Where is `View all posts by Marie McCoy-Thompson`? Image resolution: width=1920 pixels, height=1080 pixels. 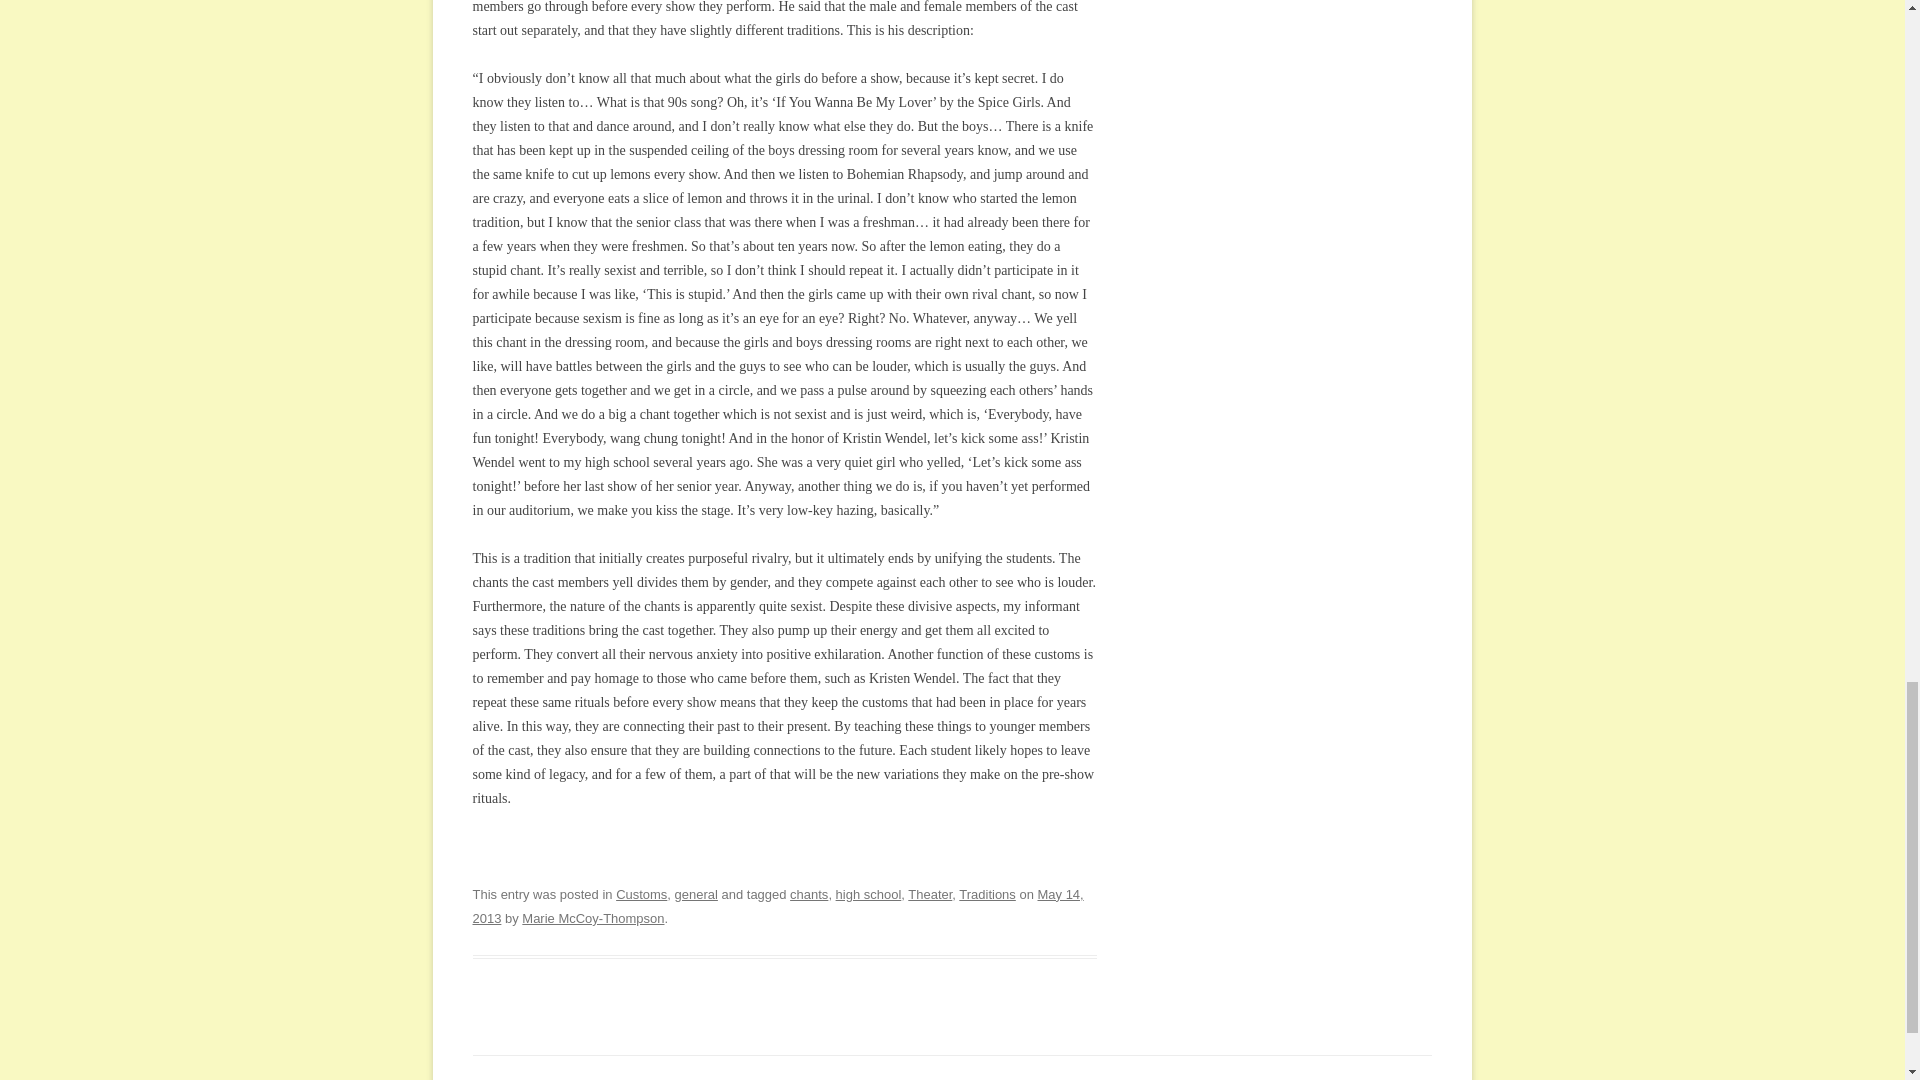
View all posts by Marie McCoy-Thompson is located at coordinates (593, 918).